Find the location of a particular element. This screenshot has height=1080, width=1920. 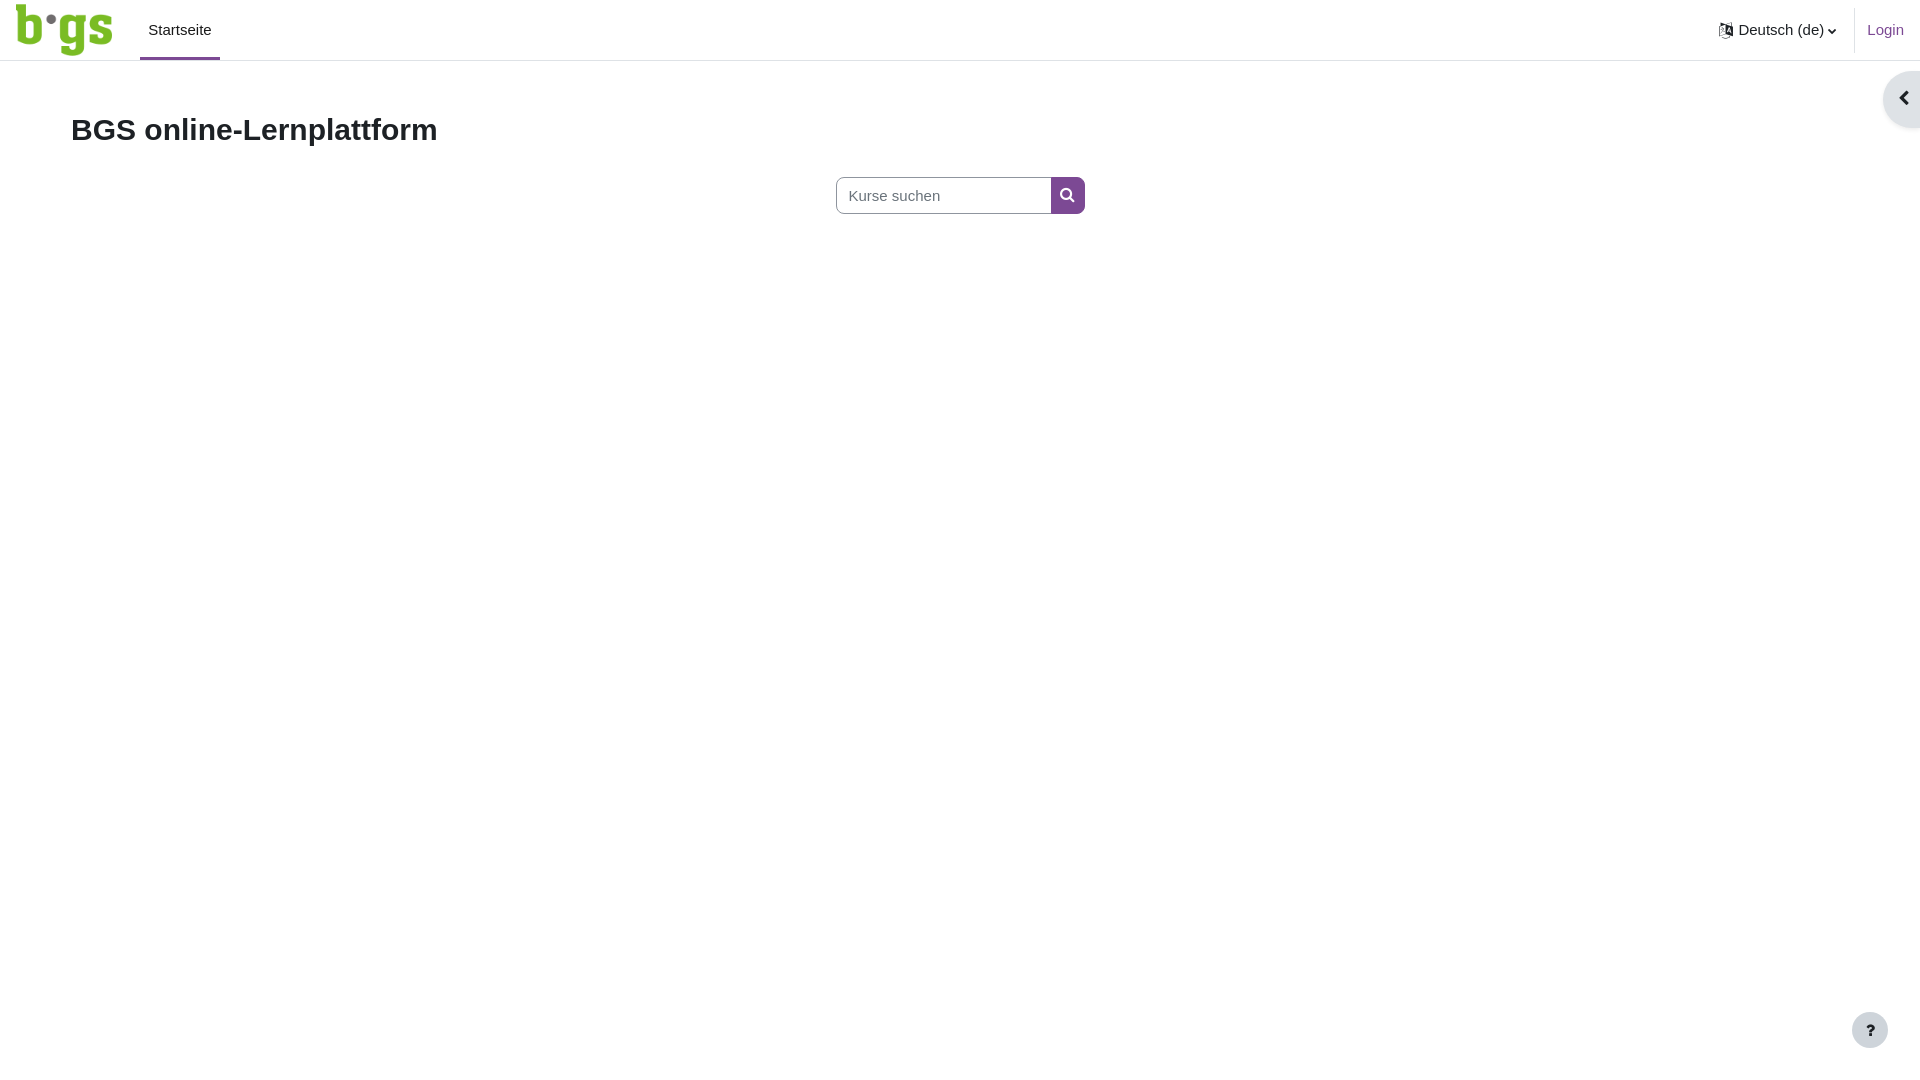

Startseite is located at coordinates (180, 30).